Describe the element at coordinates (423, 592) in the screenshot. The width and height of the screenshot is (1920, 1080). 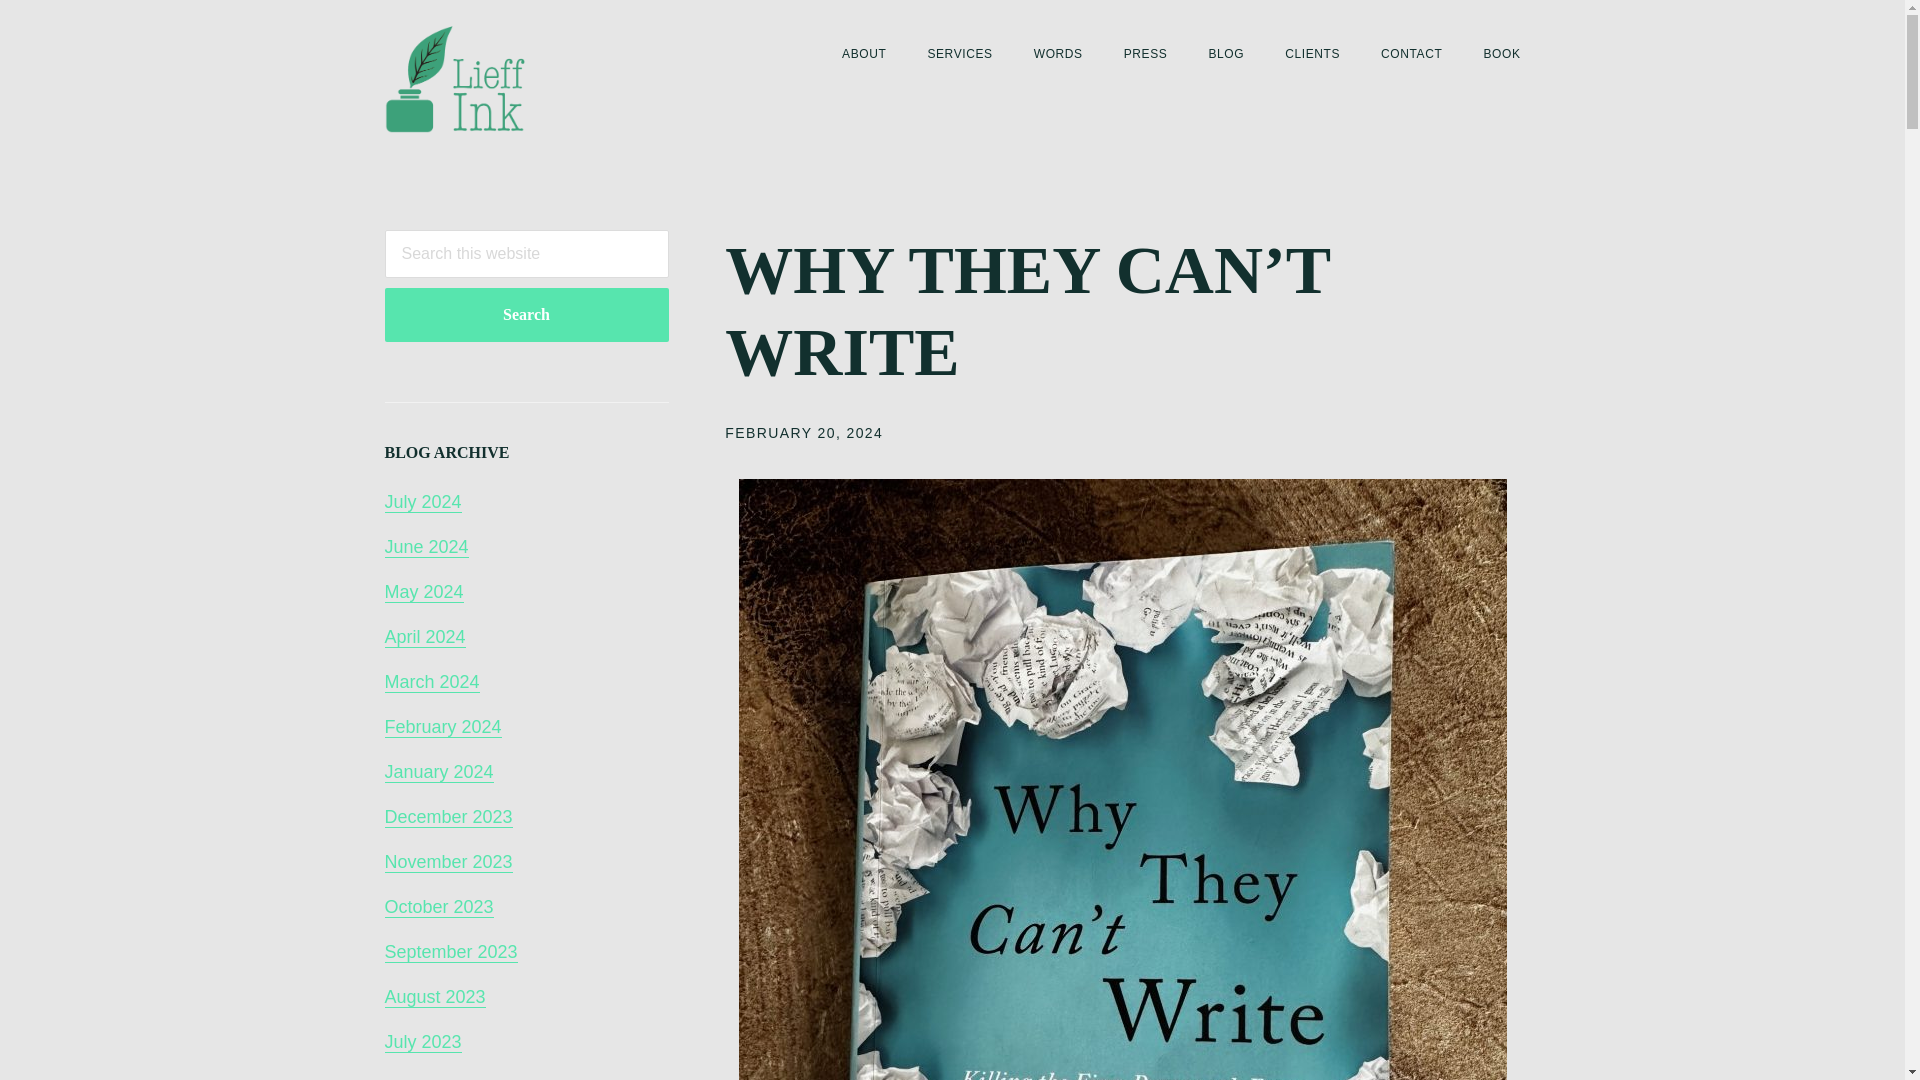
I see `May 2024` at that location.